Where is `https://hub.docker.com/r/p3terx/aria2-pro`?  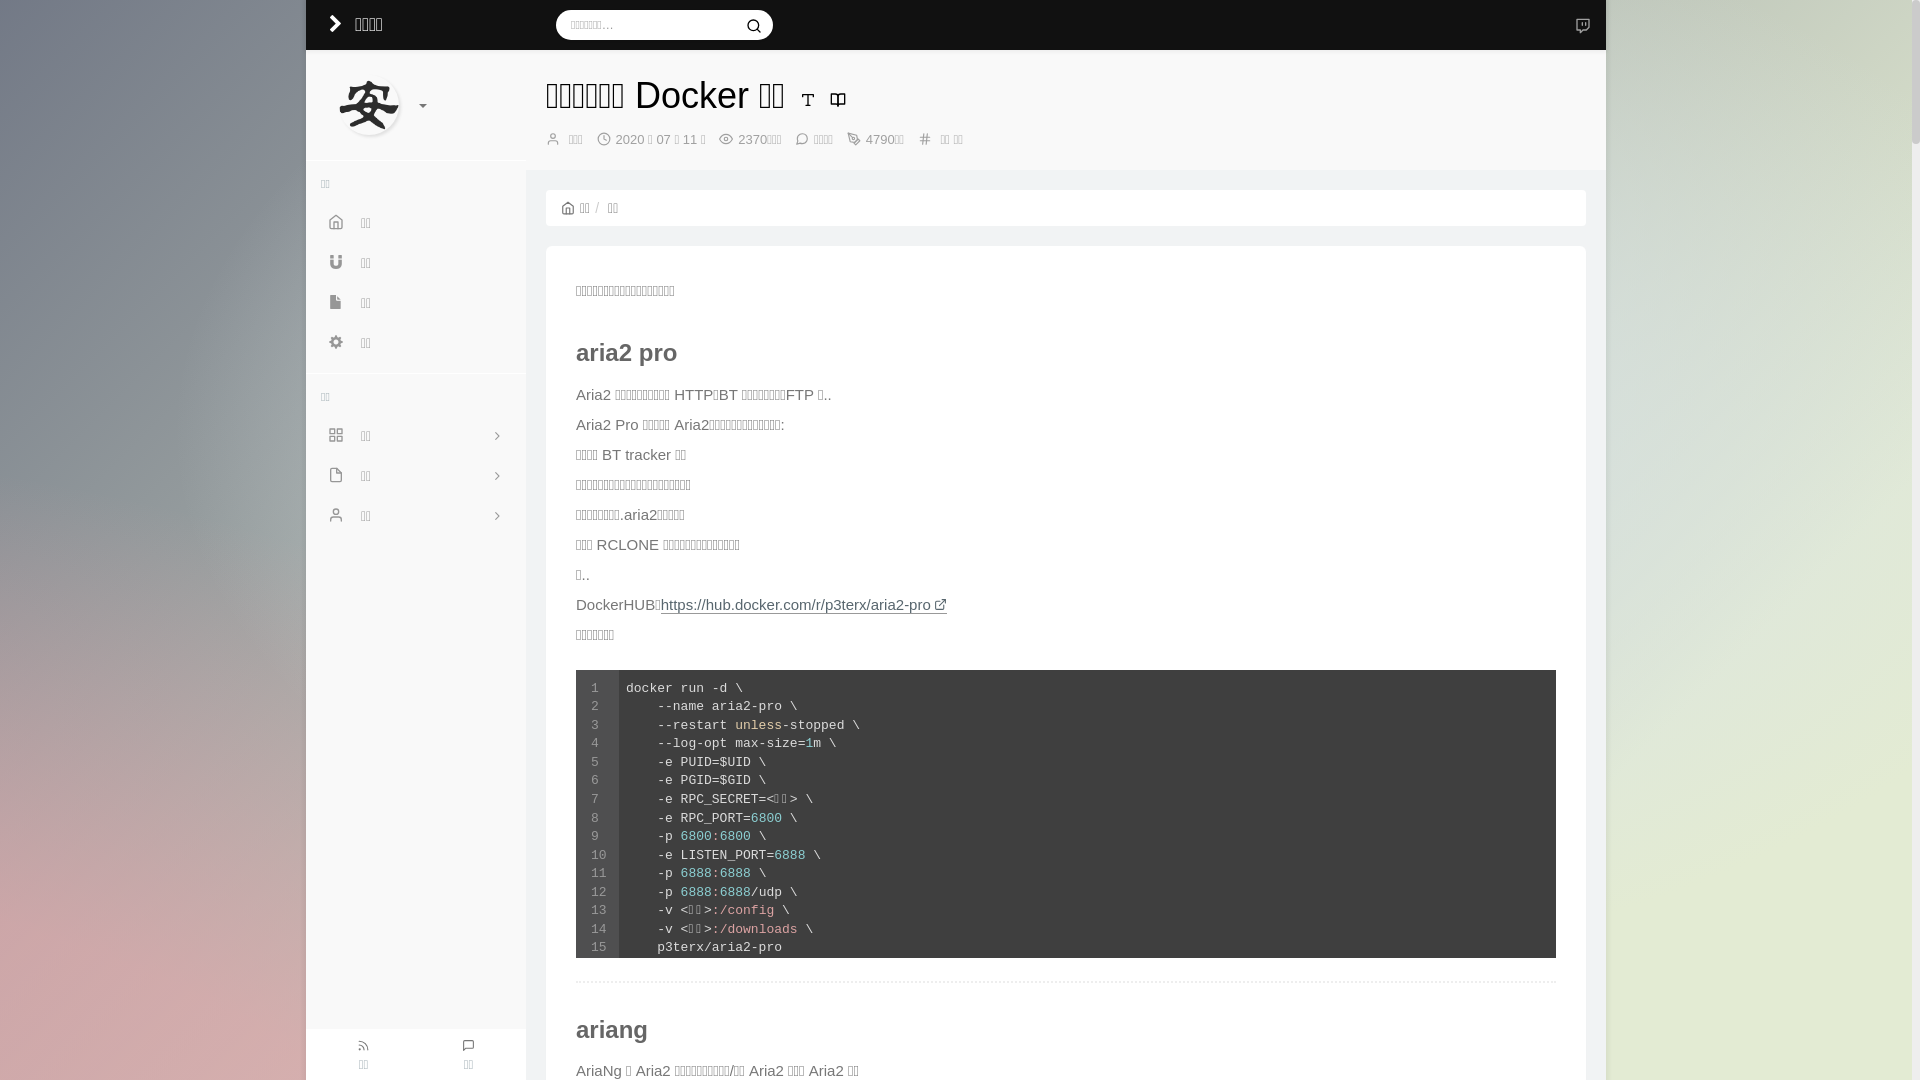 https://hub.docker.com/r/p3terx/aria2-pro is located at coordinates (804, 605).